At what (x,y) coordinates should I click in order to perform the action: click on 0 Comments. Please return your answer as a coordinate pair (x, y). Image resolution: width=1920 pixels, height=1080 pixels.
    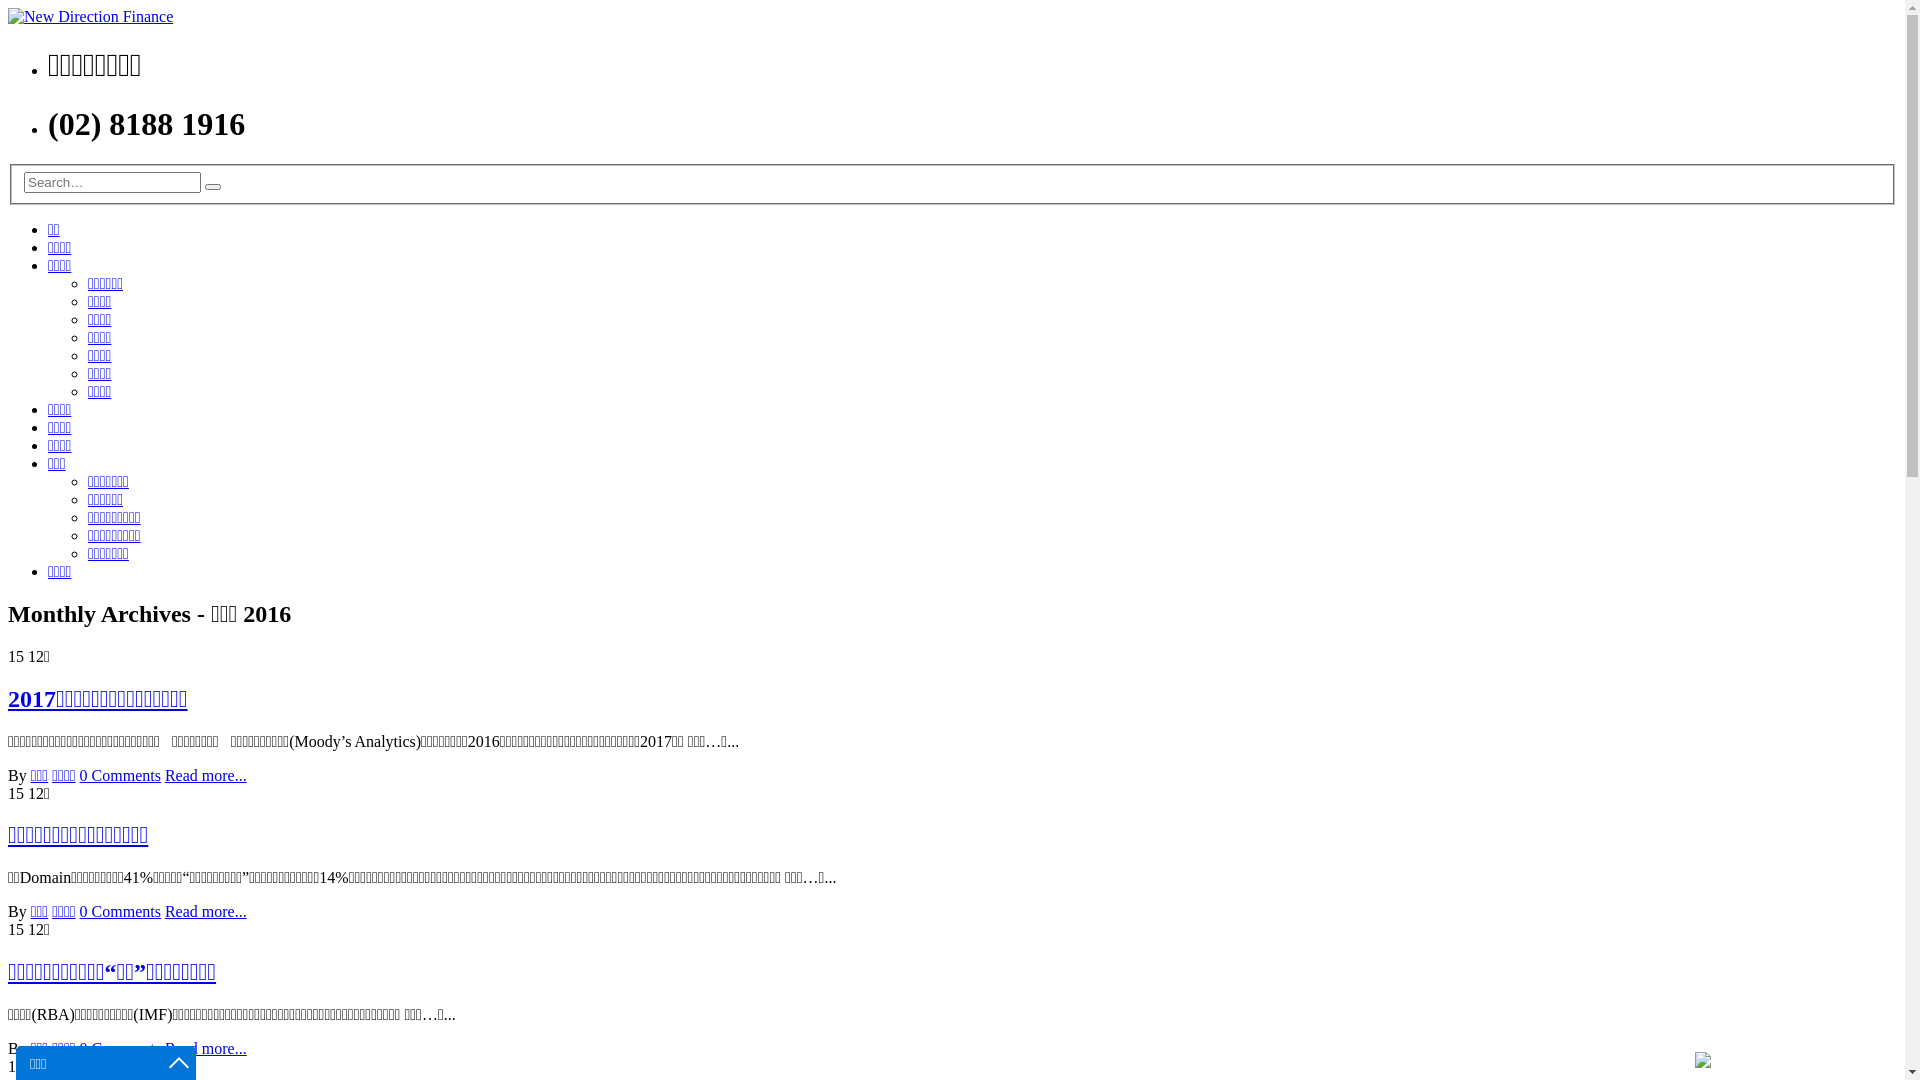
    Looking at the image, I should click on (120, 776).